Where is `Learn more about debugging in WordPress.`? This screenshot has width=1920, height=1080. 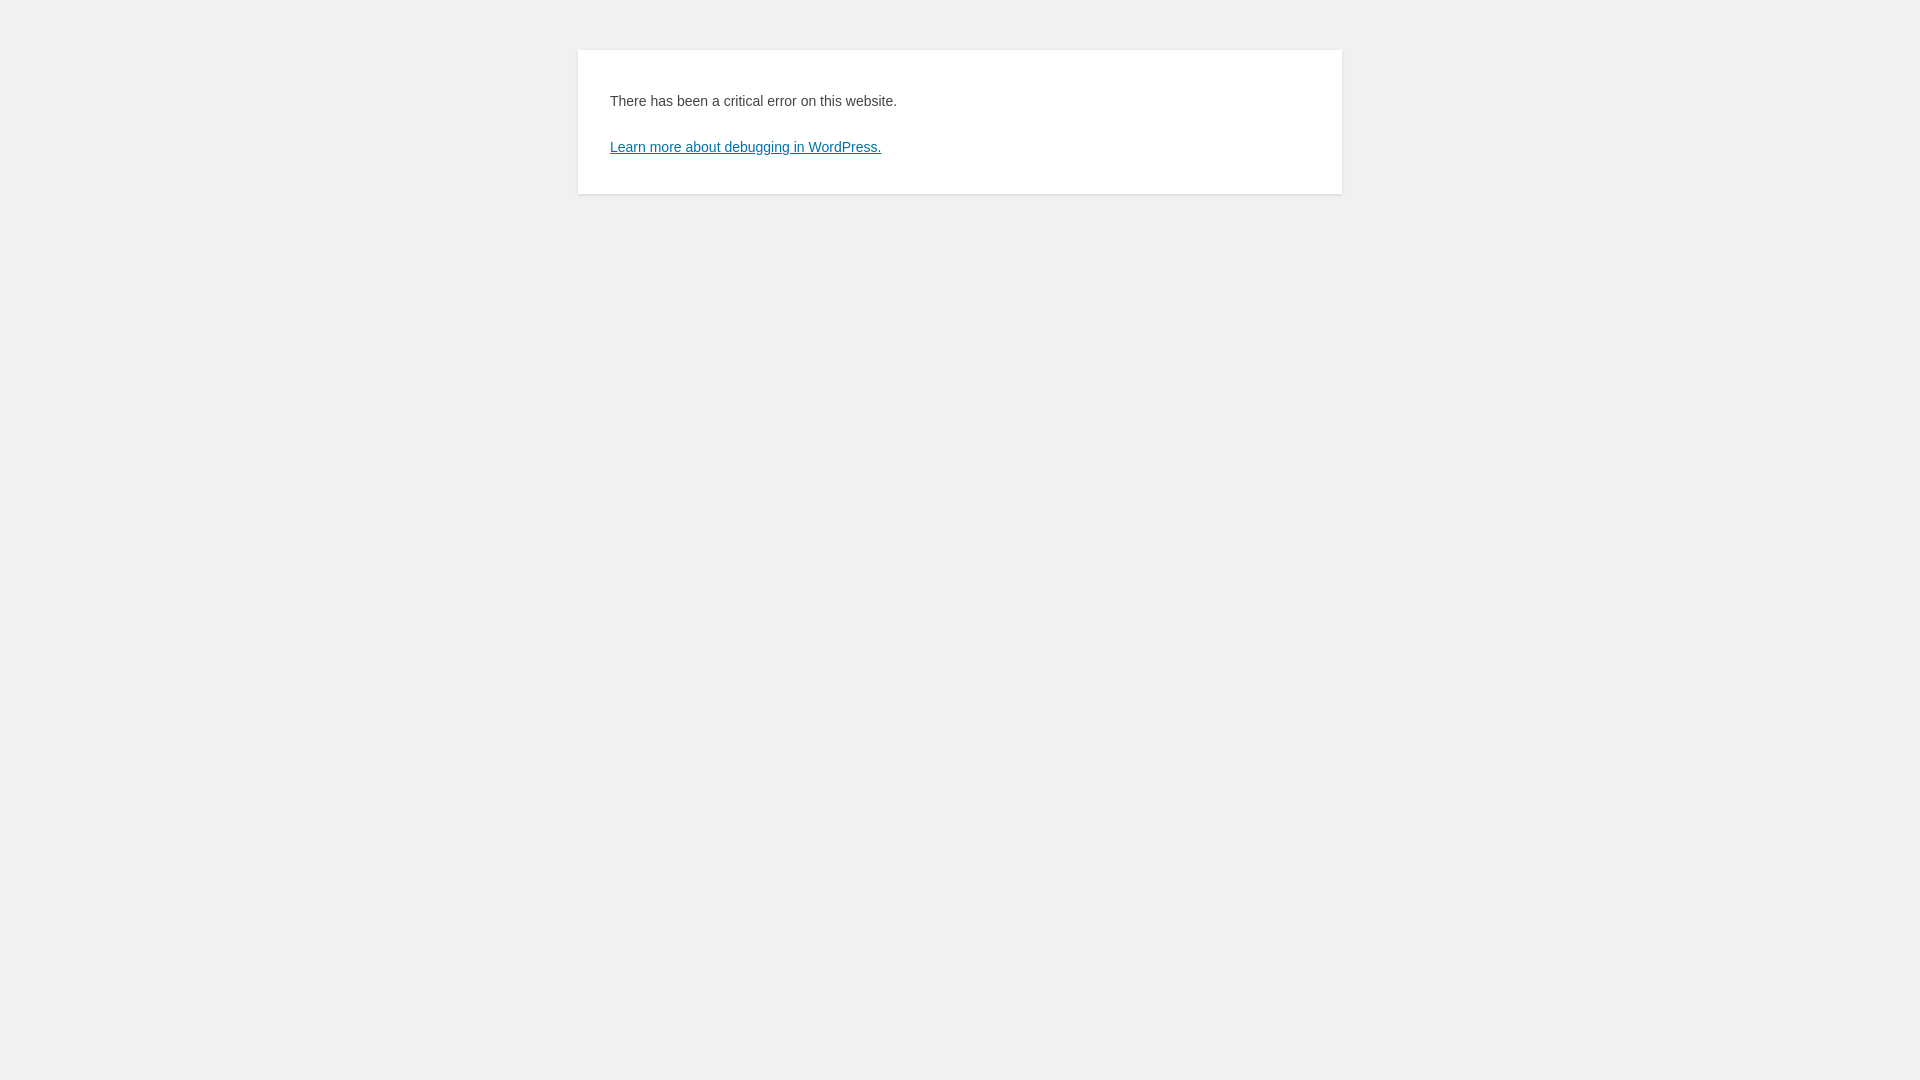 Learn more about debugging in WordPress. is located at coordinates (746, 147).